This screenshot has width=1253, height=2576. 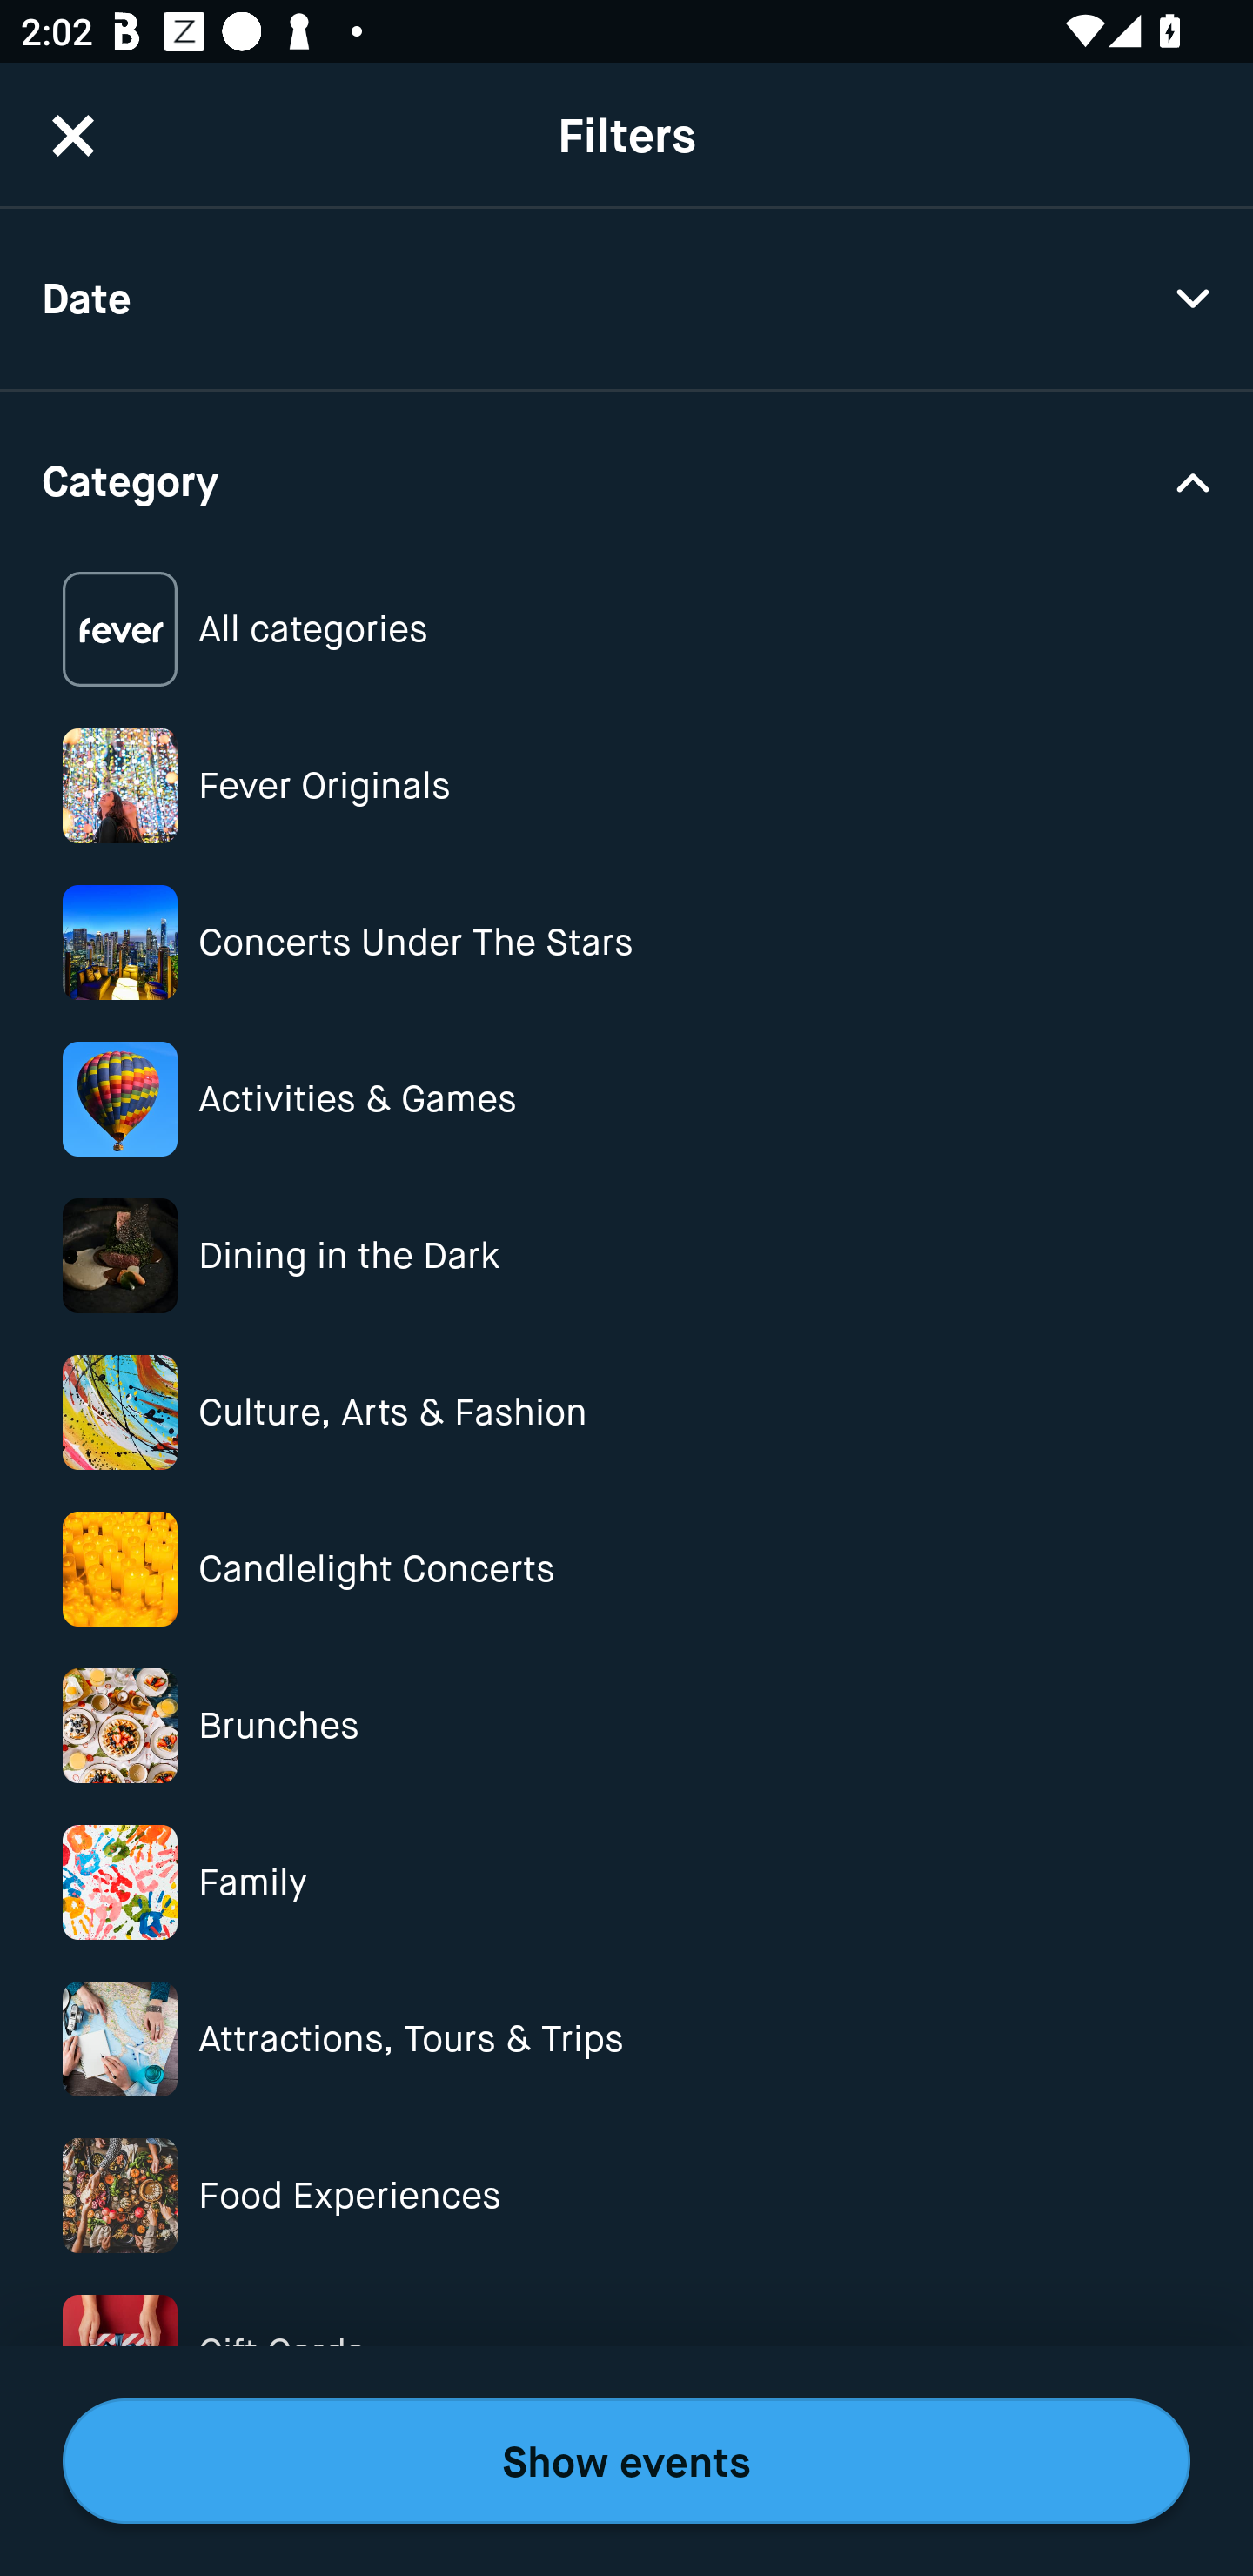 I want to click on Category Image All categories, so click(x=626, y=630).